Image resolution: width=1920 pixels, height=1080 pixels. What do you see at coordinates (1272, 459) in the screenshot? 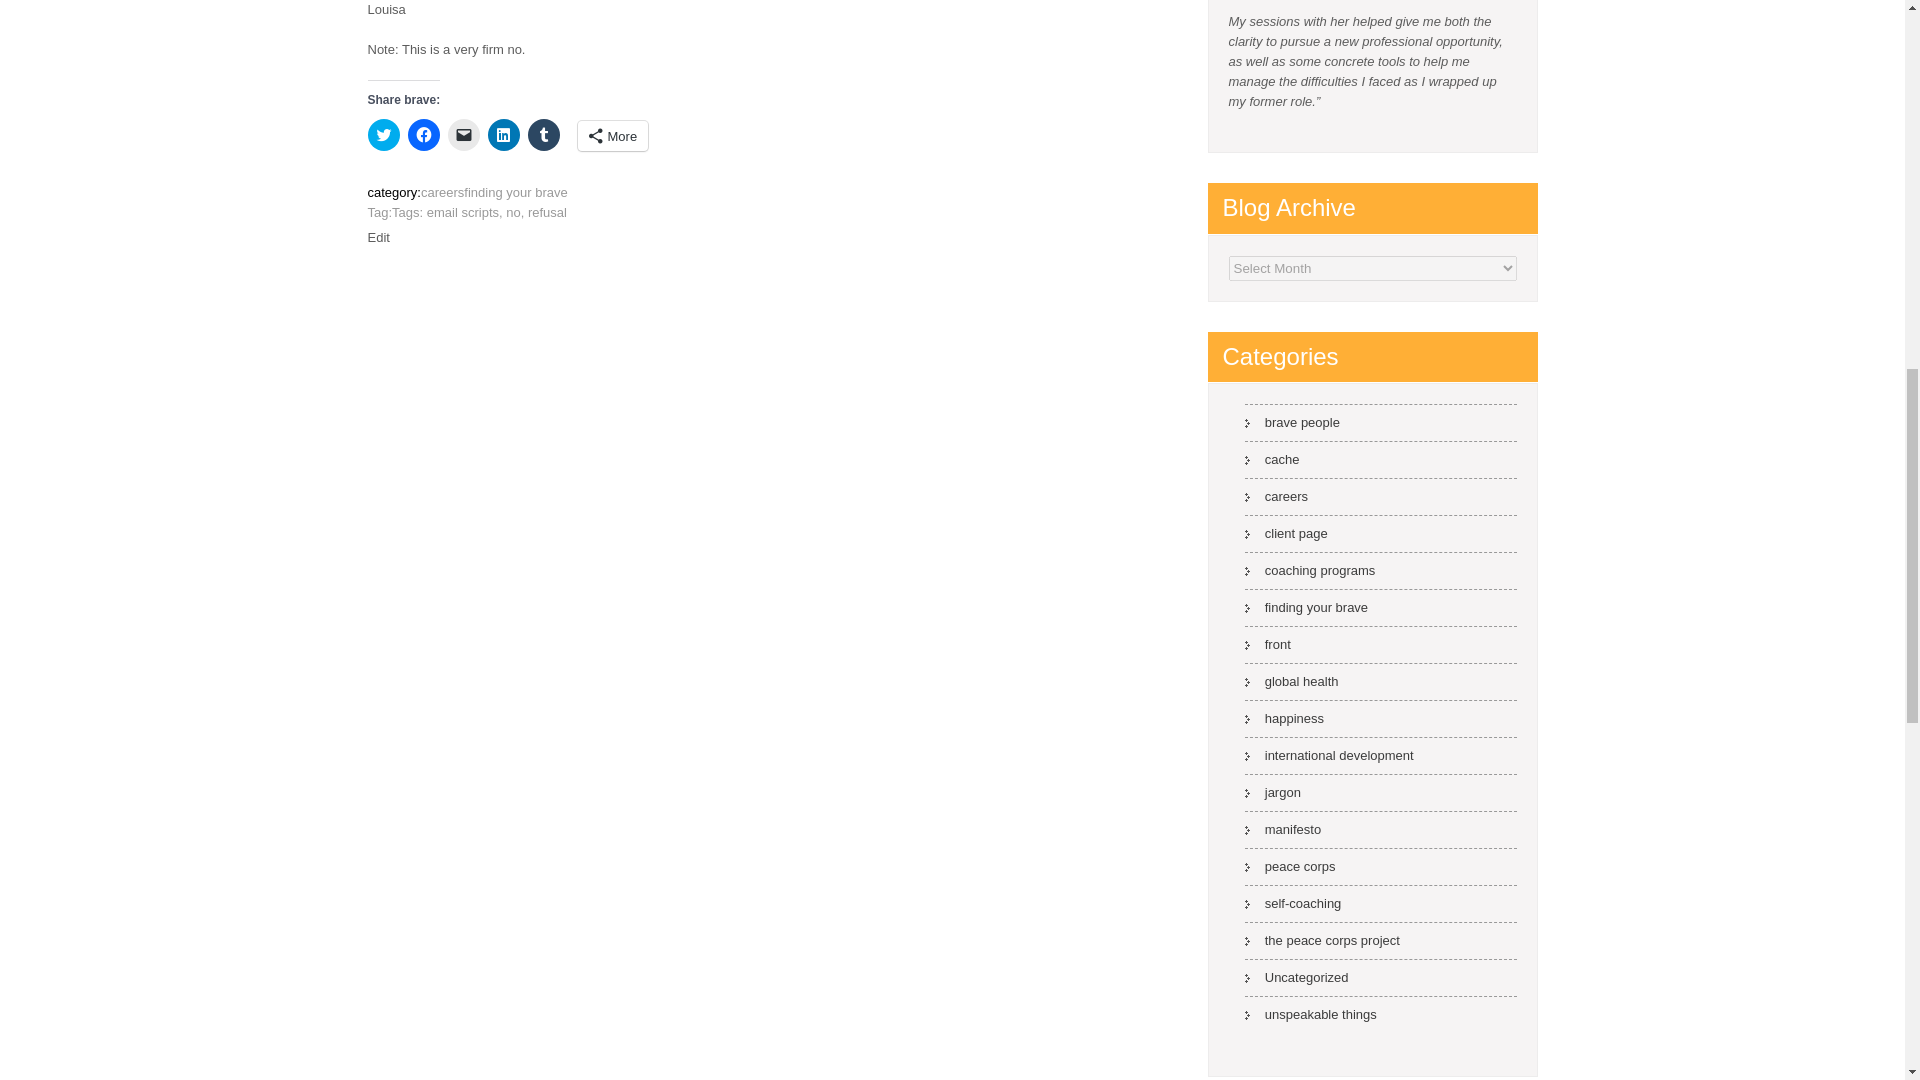
I see `cache` at bounding box center [1272, 459].